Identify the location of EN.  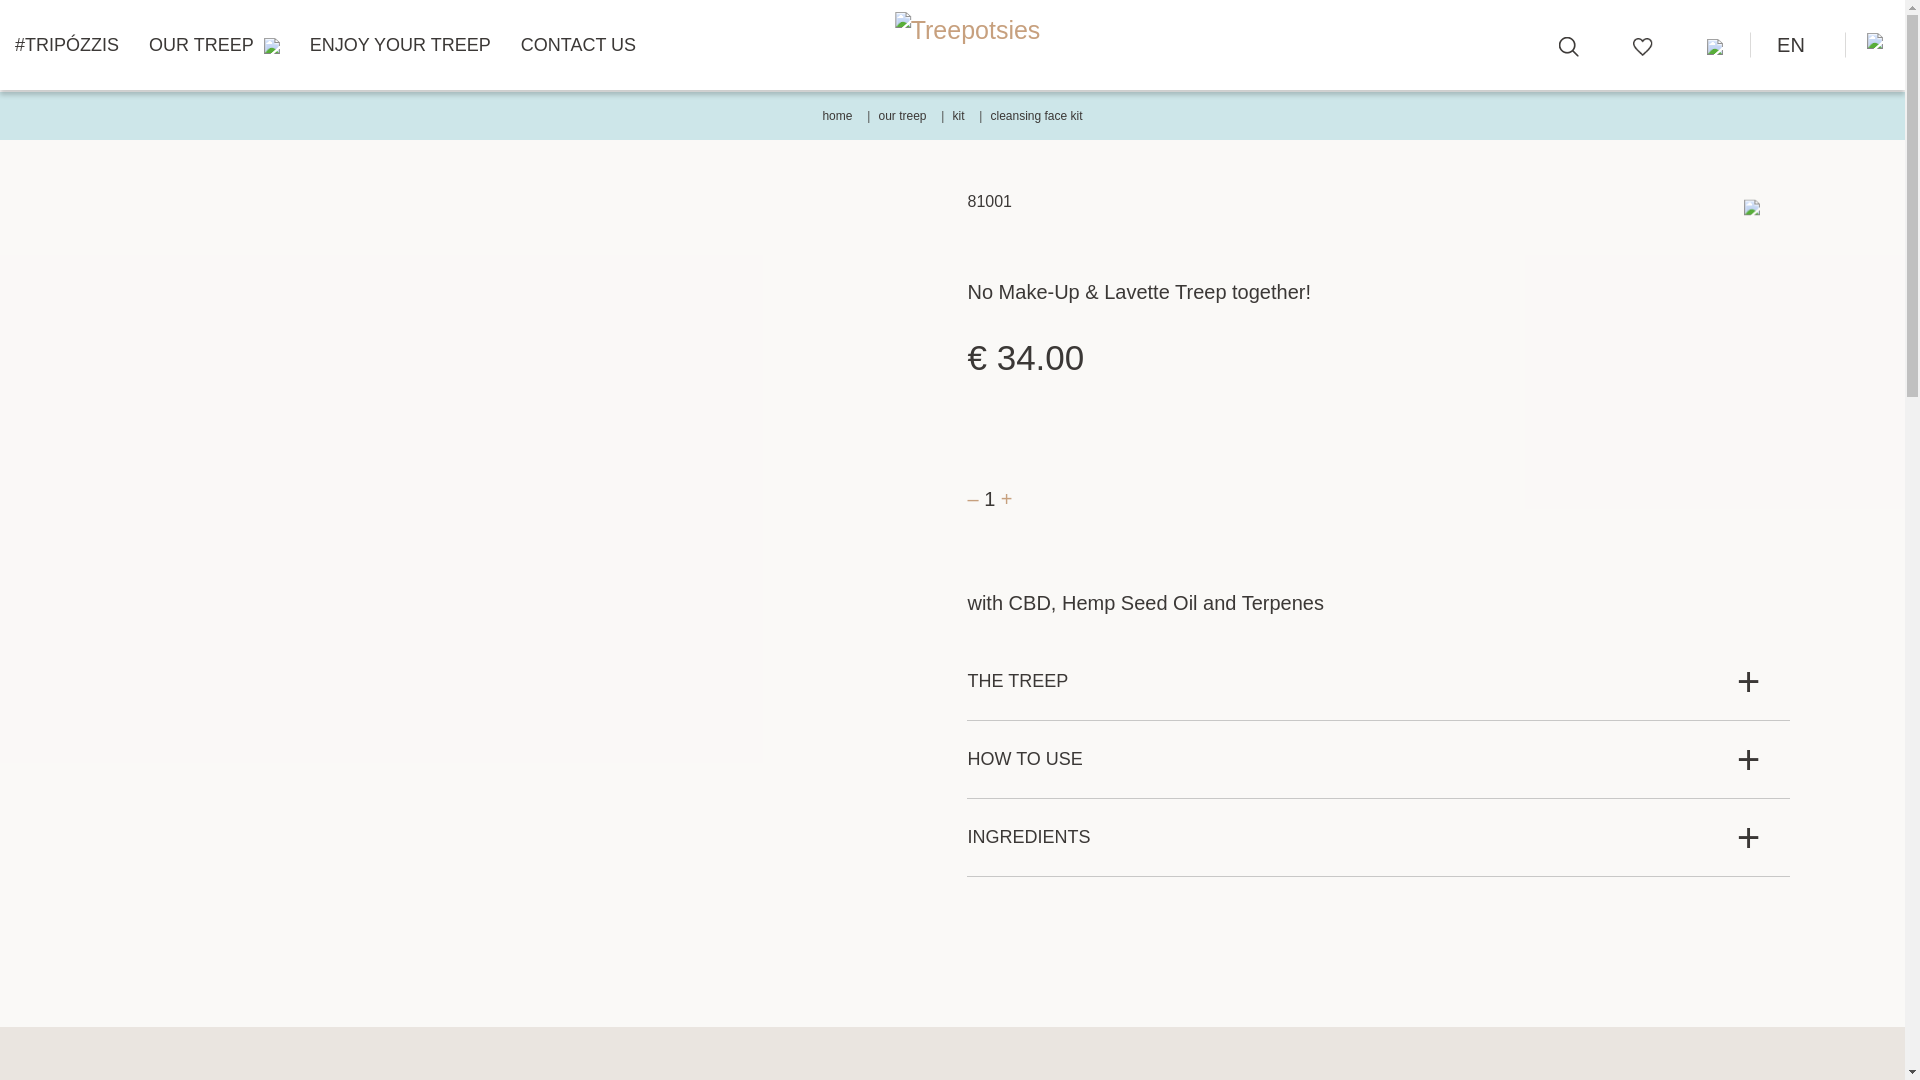
(1797, 44).